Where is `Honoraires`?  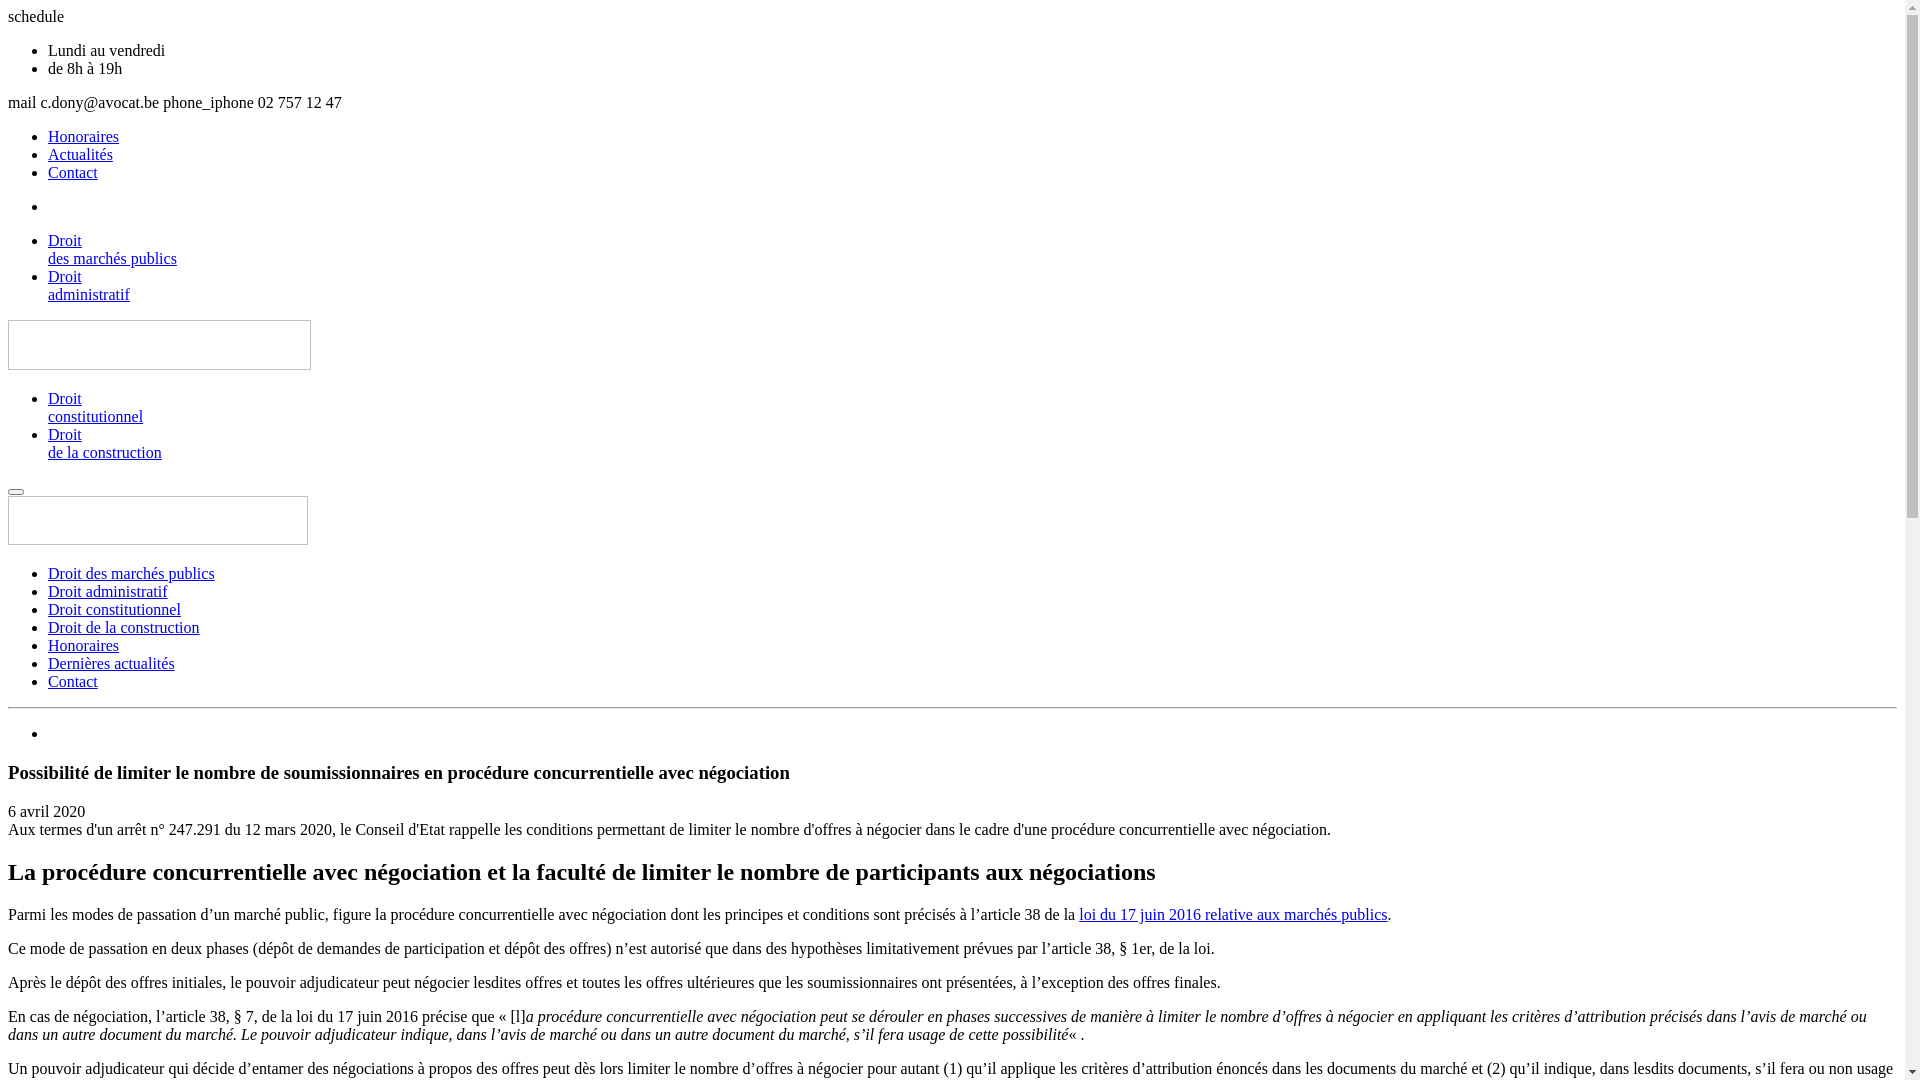
Honoraires is located at coordinates (84, 646).